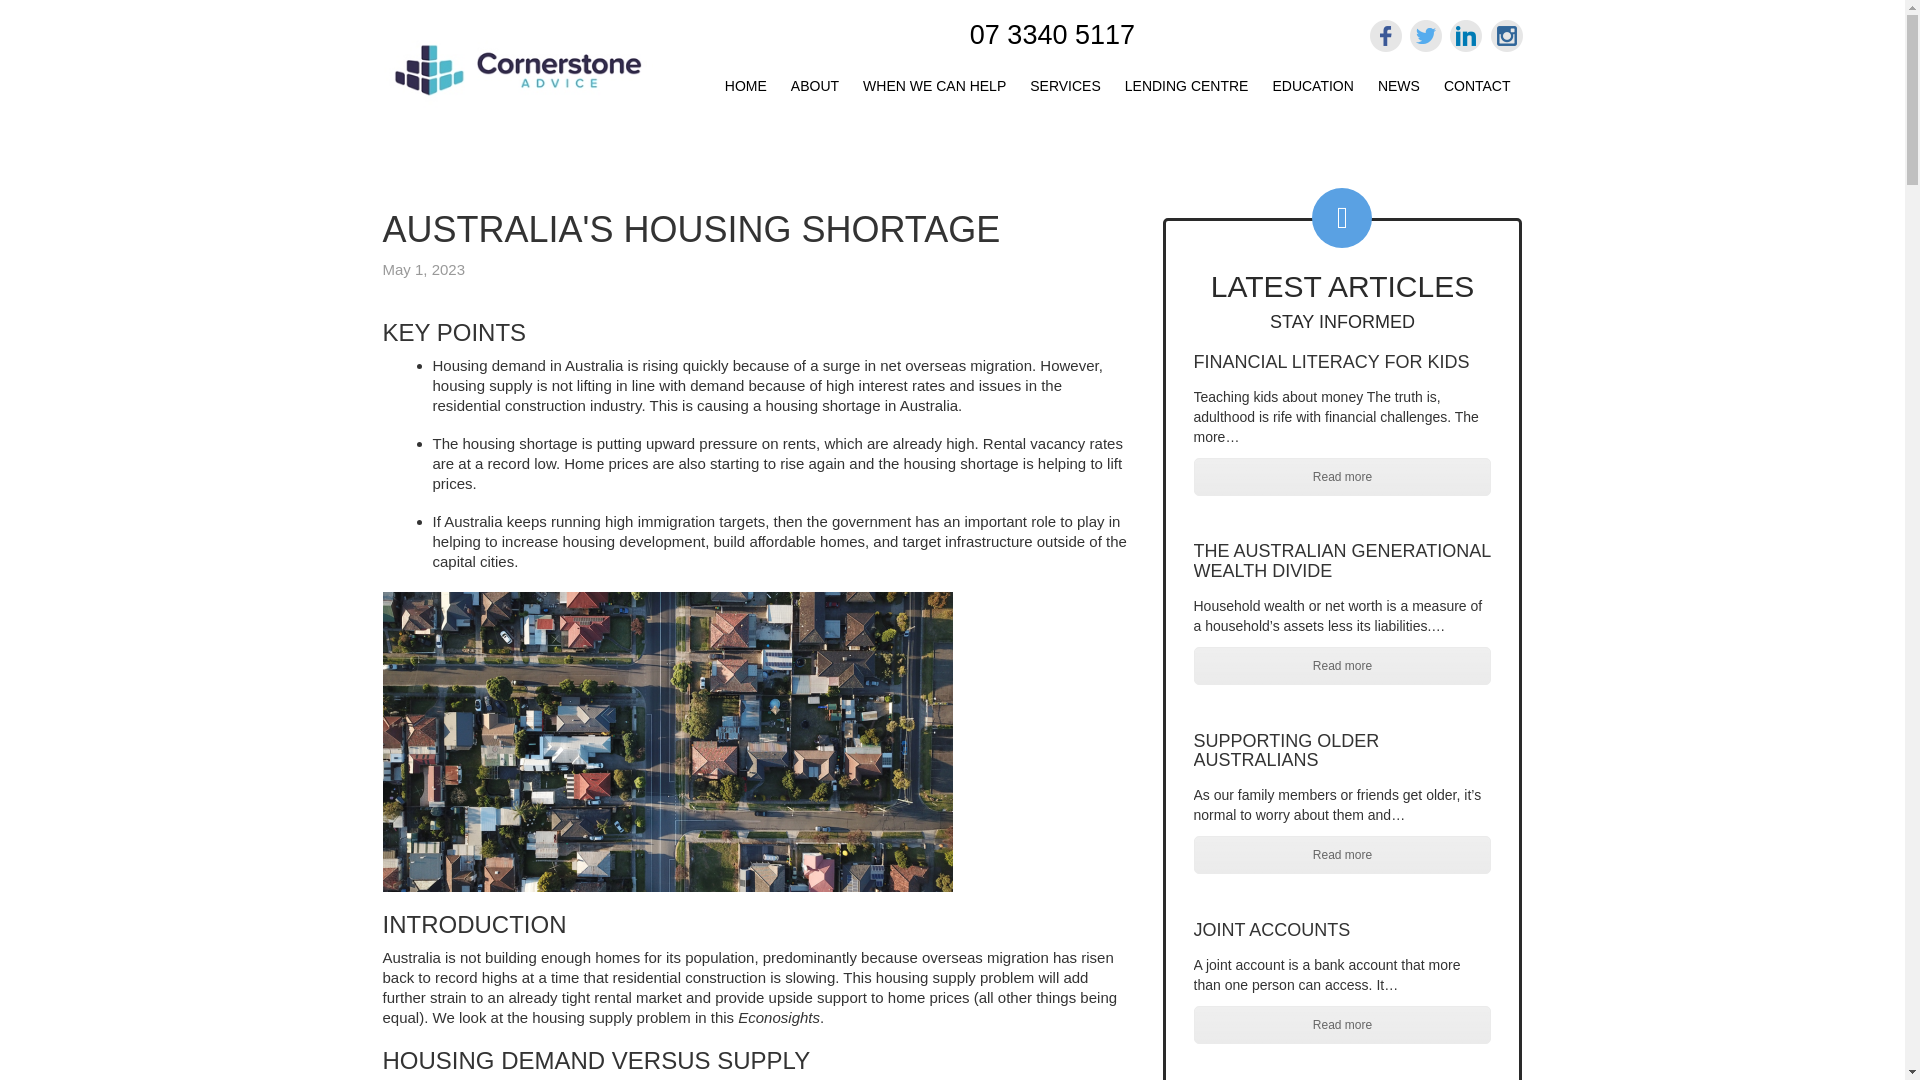 Image resolution: width=1920 pixels, height=1080 pixels. What do you see at coordinates (934, 82) in the screenshot?
I see `WHEN WE CAN HELP` at bounding box center [934, 82].